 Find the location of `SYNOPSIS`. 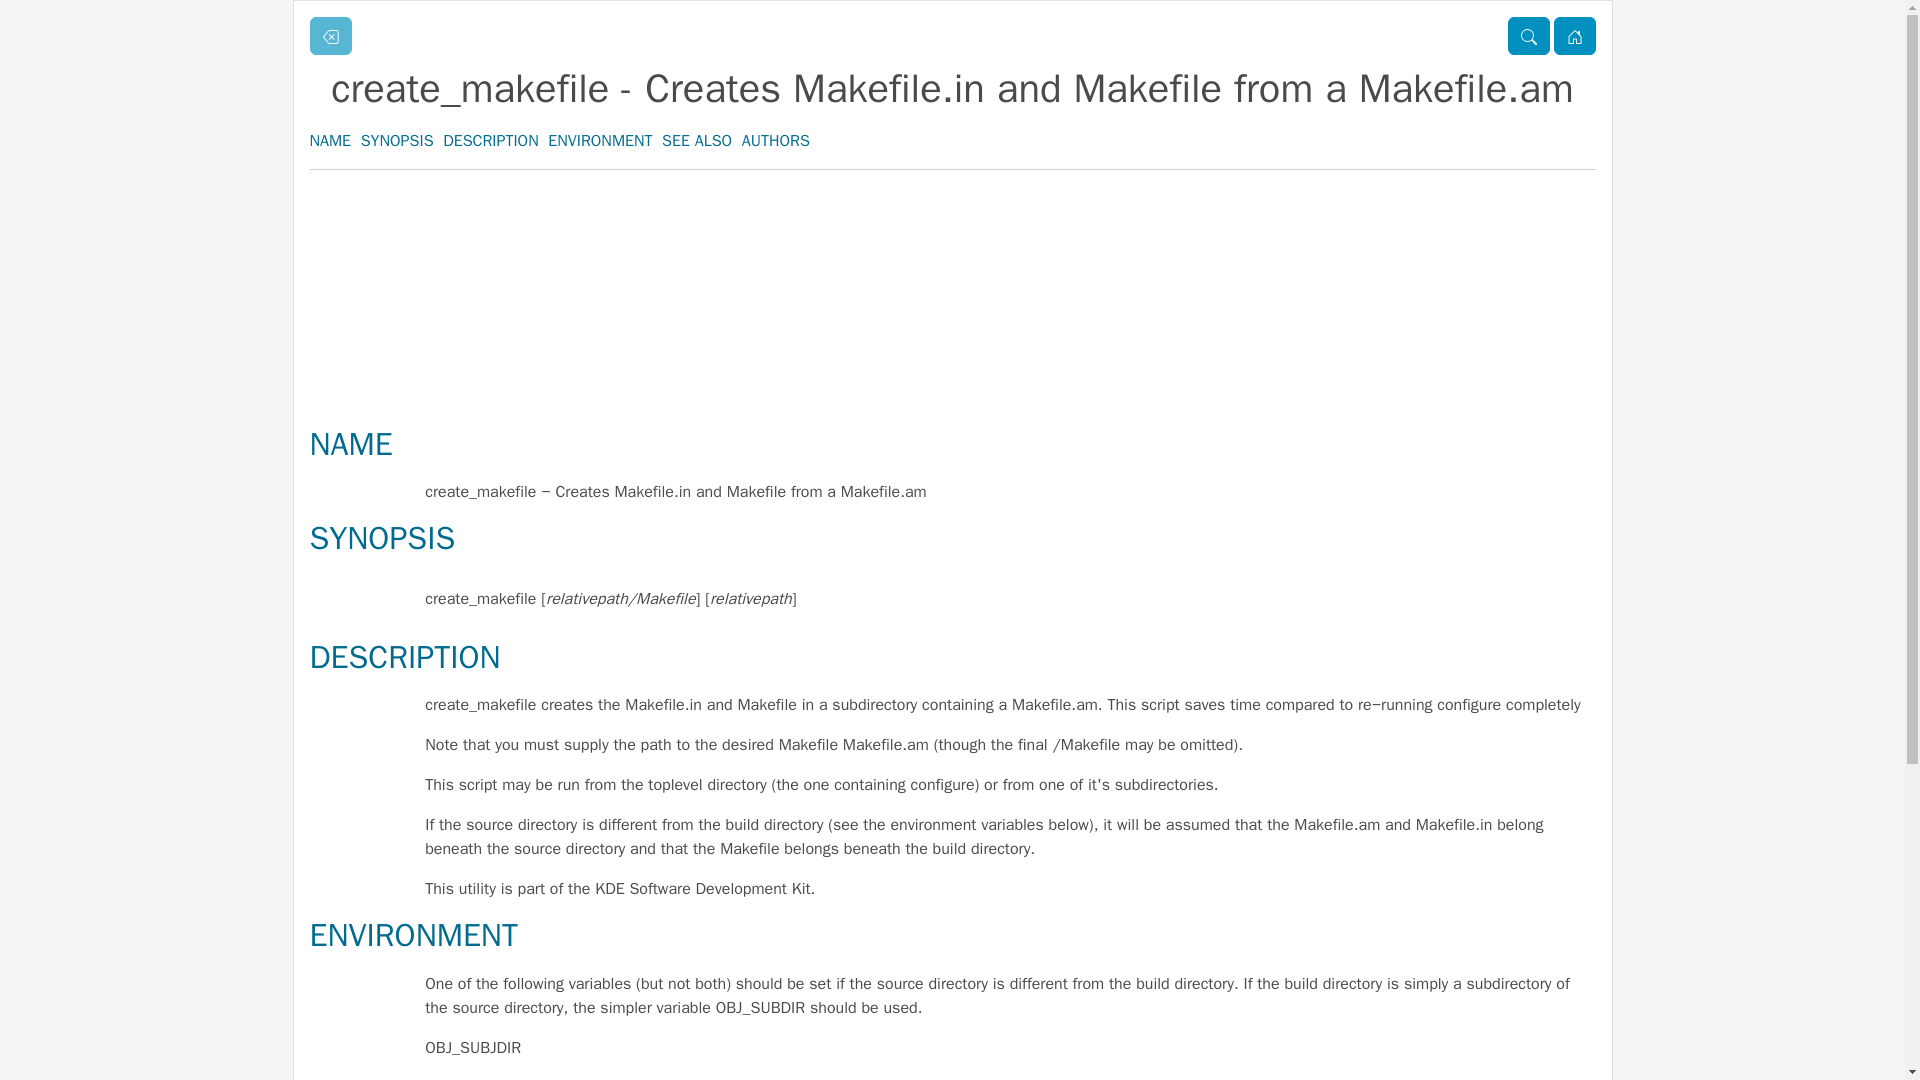

SYNOPSIS is located at coordinates (382, 538).